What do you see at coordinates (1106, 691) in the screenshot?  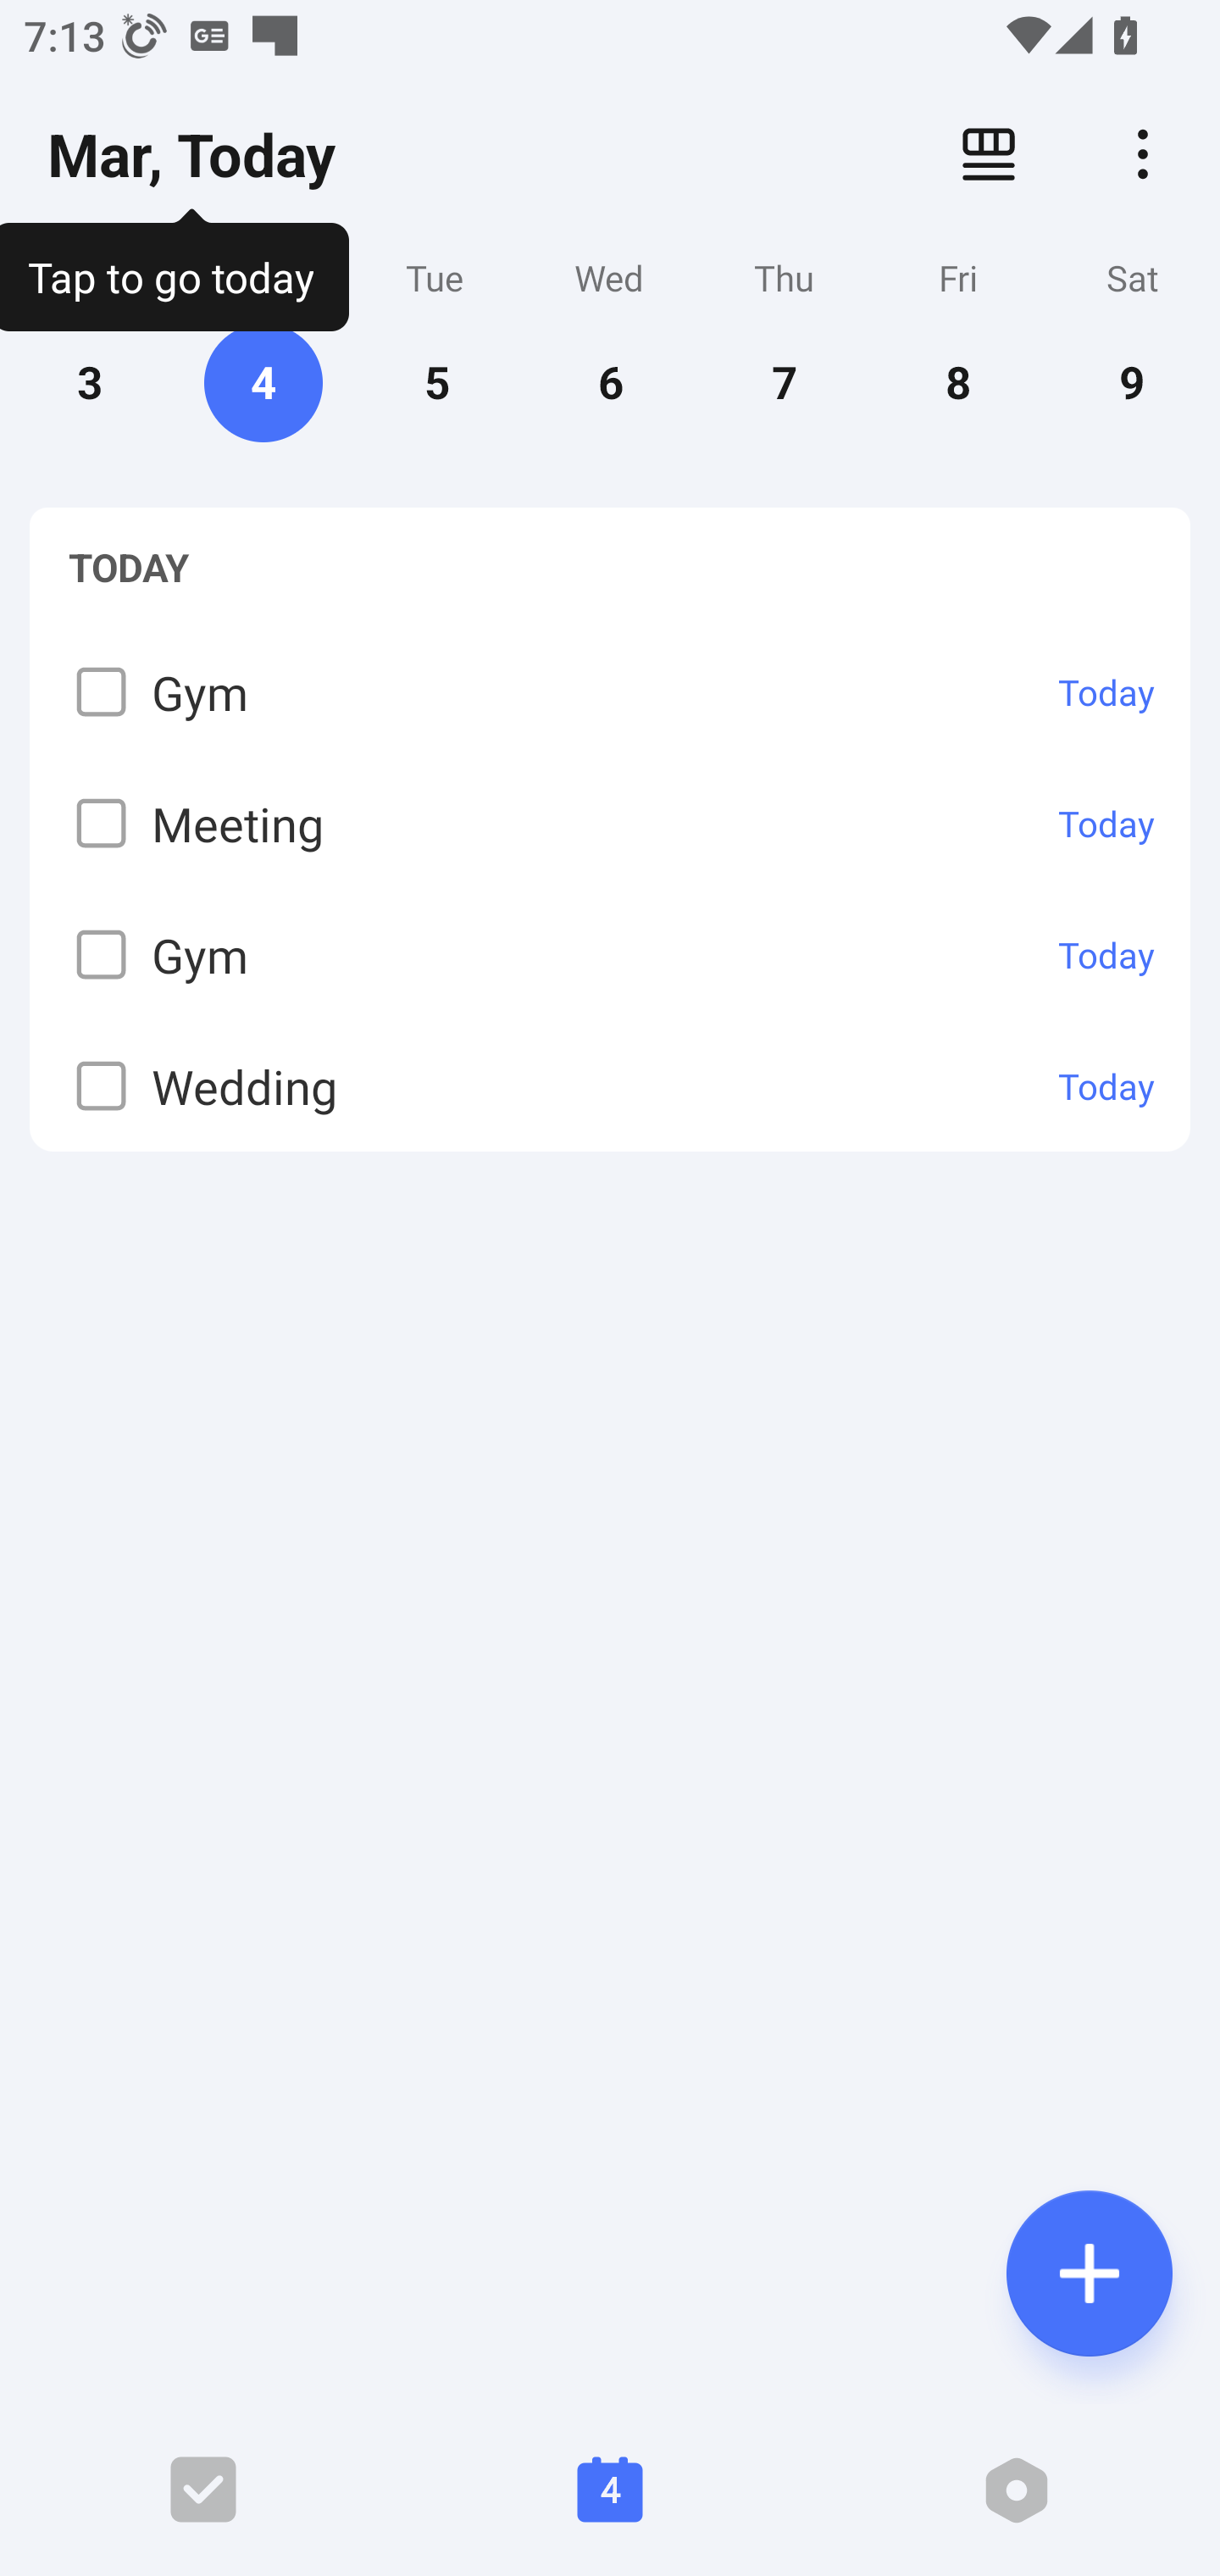 I see `Today` at bounding box center [1106, 691].